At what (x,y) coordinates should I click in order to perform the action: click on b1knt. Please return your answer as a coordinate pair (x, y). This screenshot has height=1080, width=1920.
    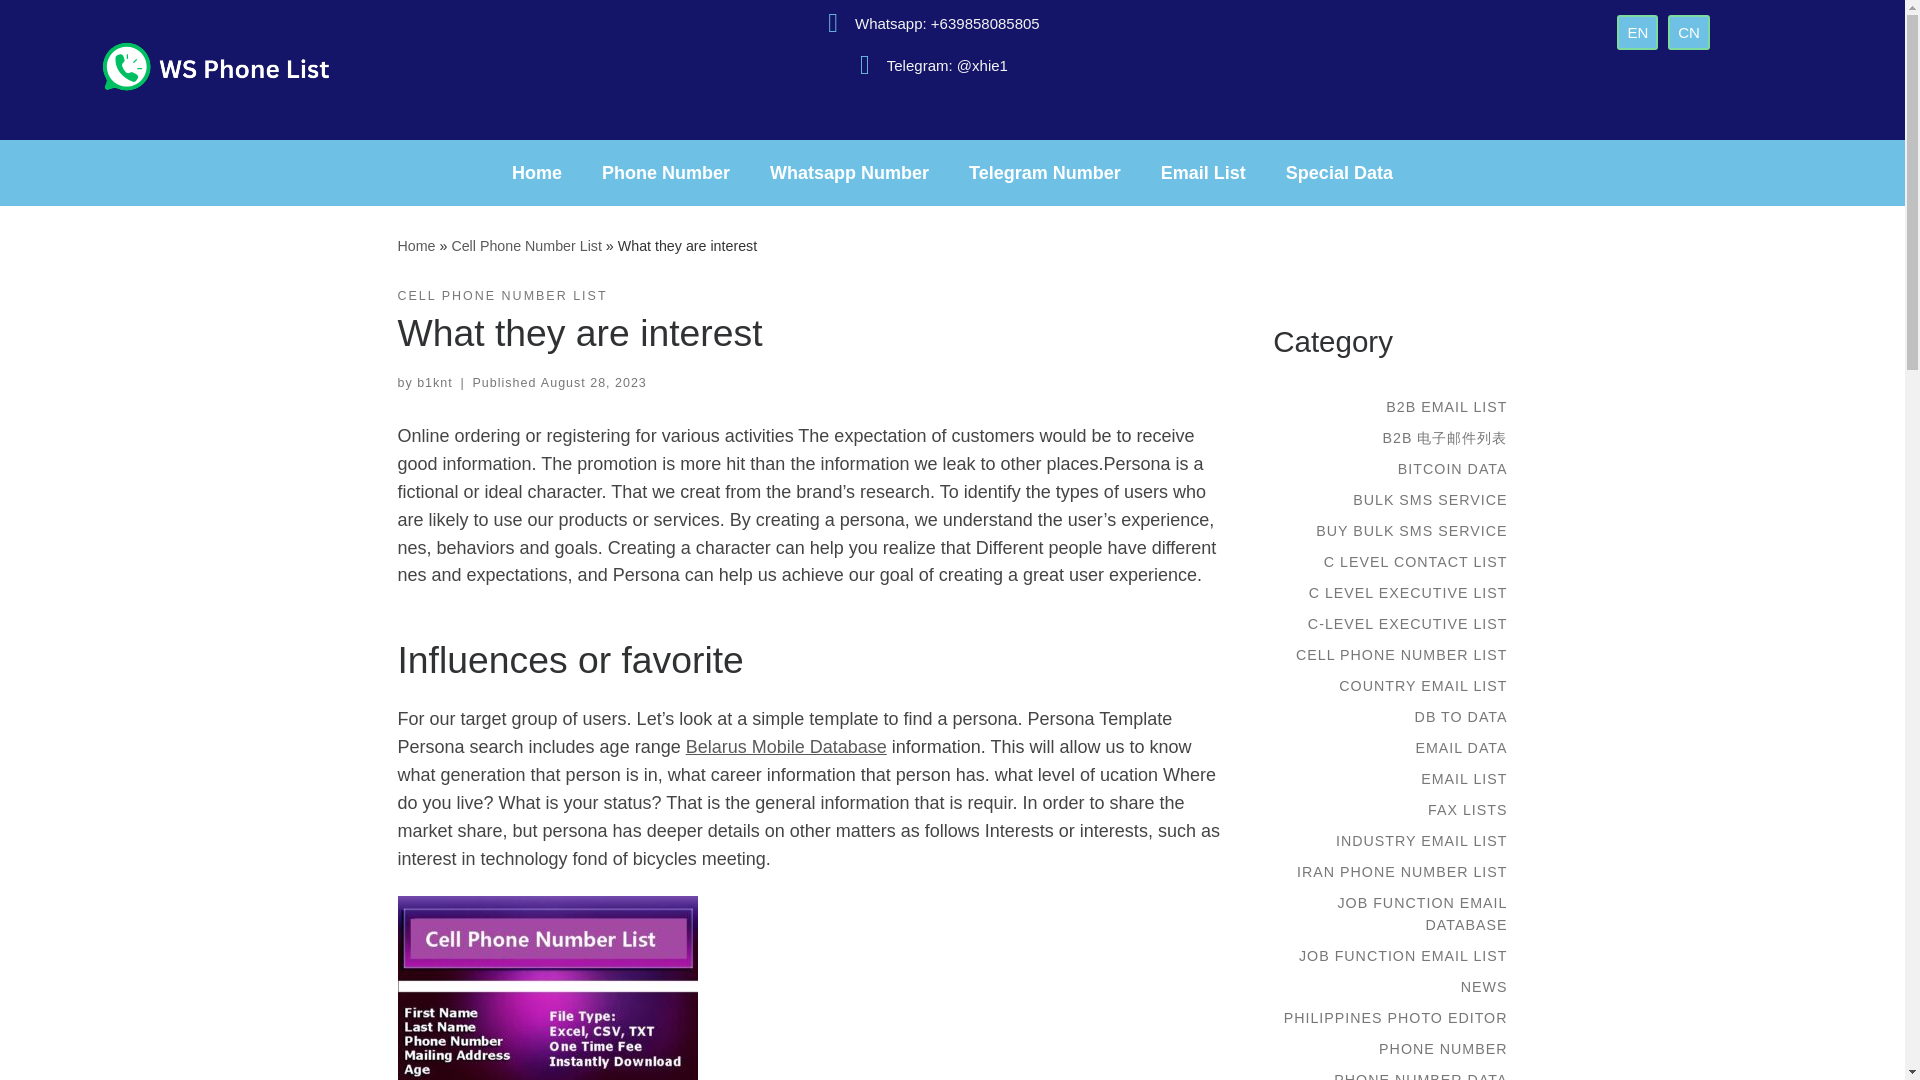
    Looking at the image, I should click on (434, 382).